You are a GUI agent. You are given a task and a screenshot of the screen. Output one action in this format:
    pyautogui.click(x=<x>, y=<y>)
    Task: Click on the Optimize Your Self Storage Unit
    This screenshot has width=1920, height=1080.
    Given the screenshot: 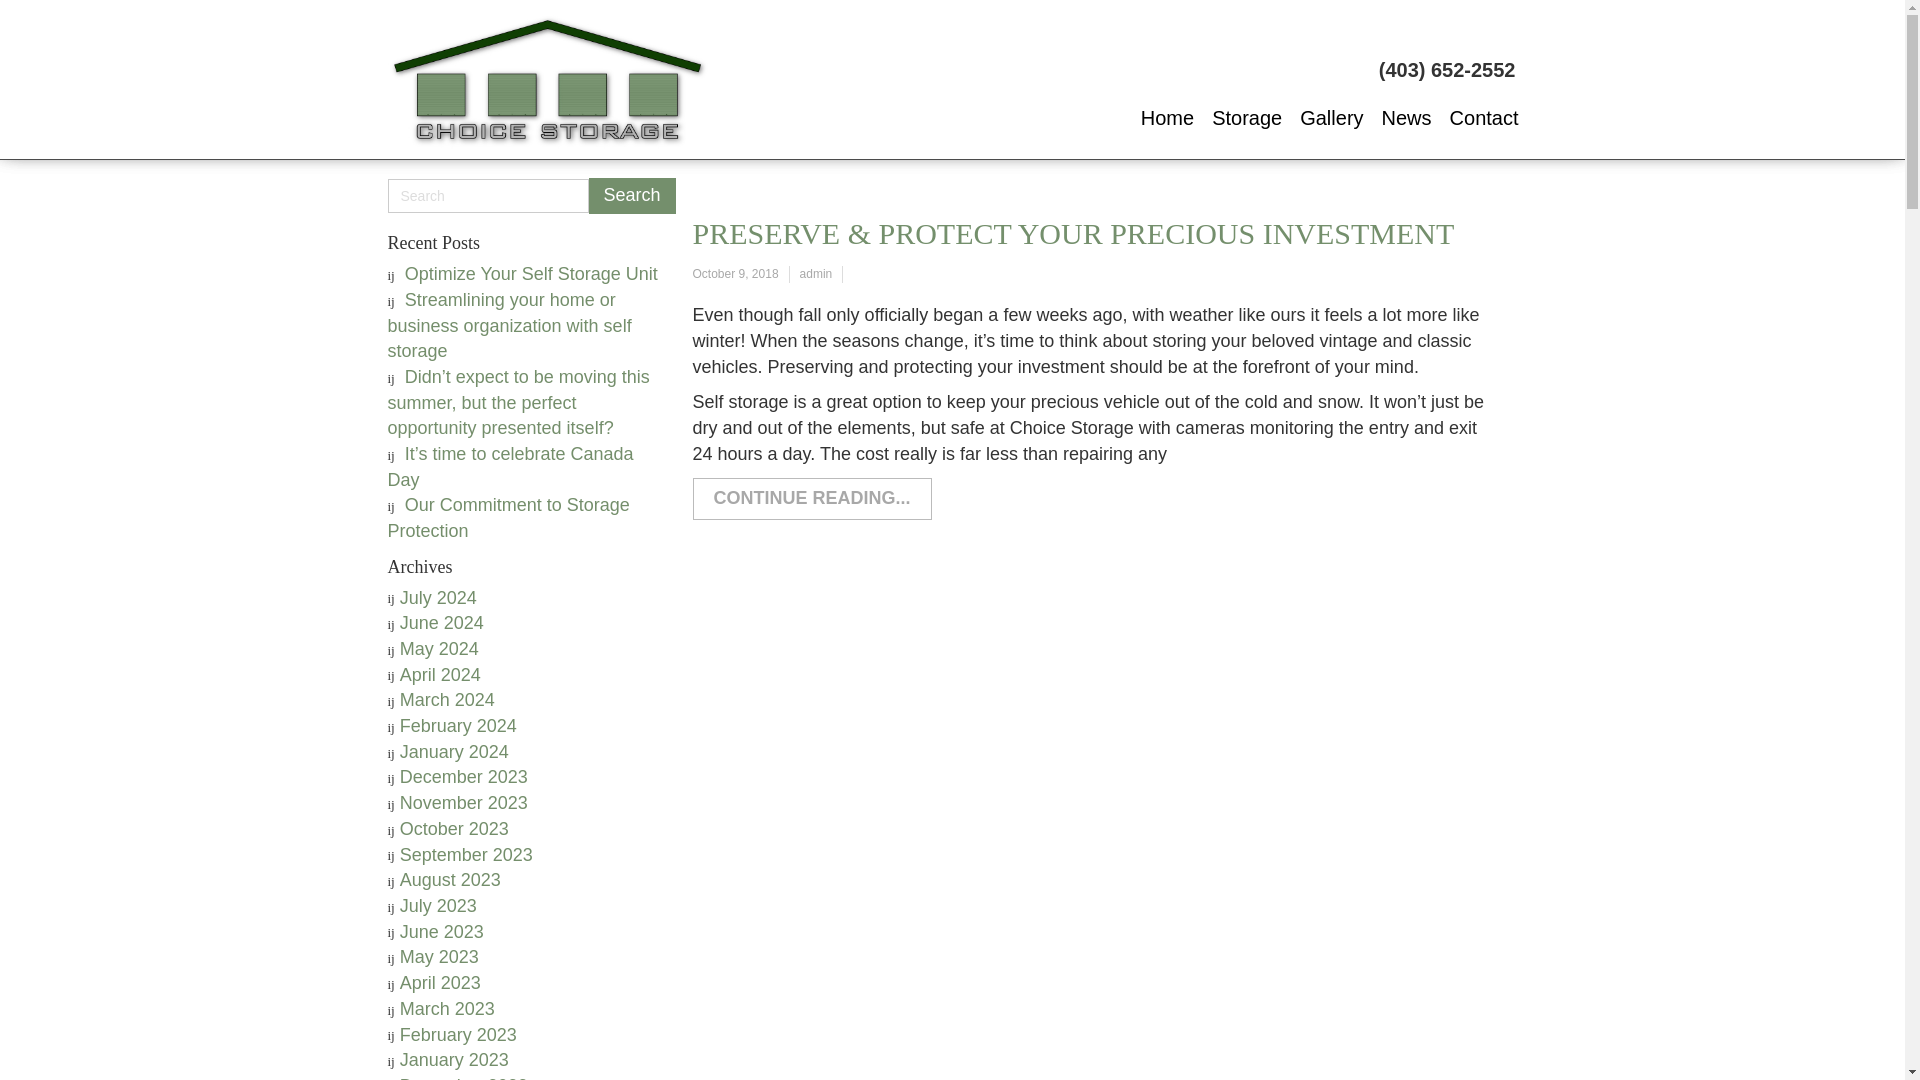 What is the action you would take?
    pyautogui.click(x=532, y=274)
    